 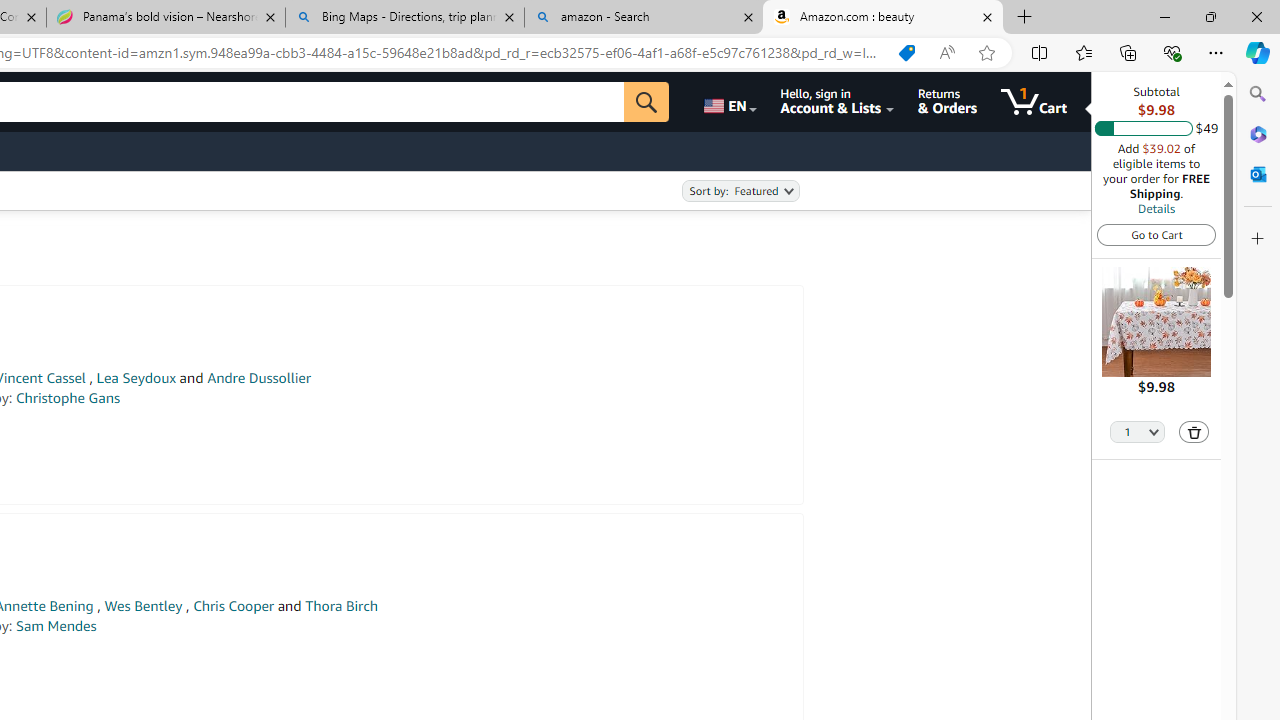 I want to click on Choose a language for shopping., so click(x=728, y=102).